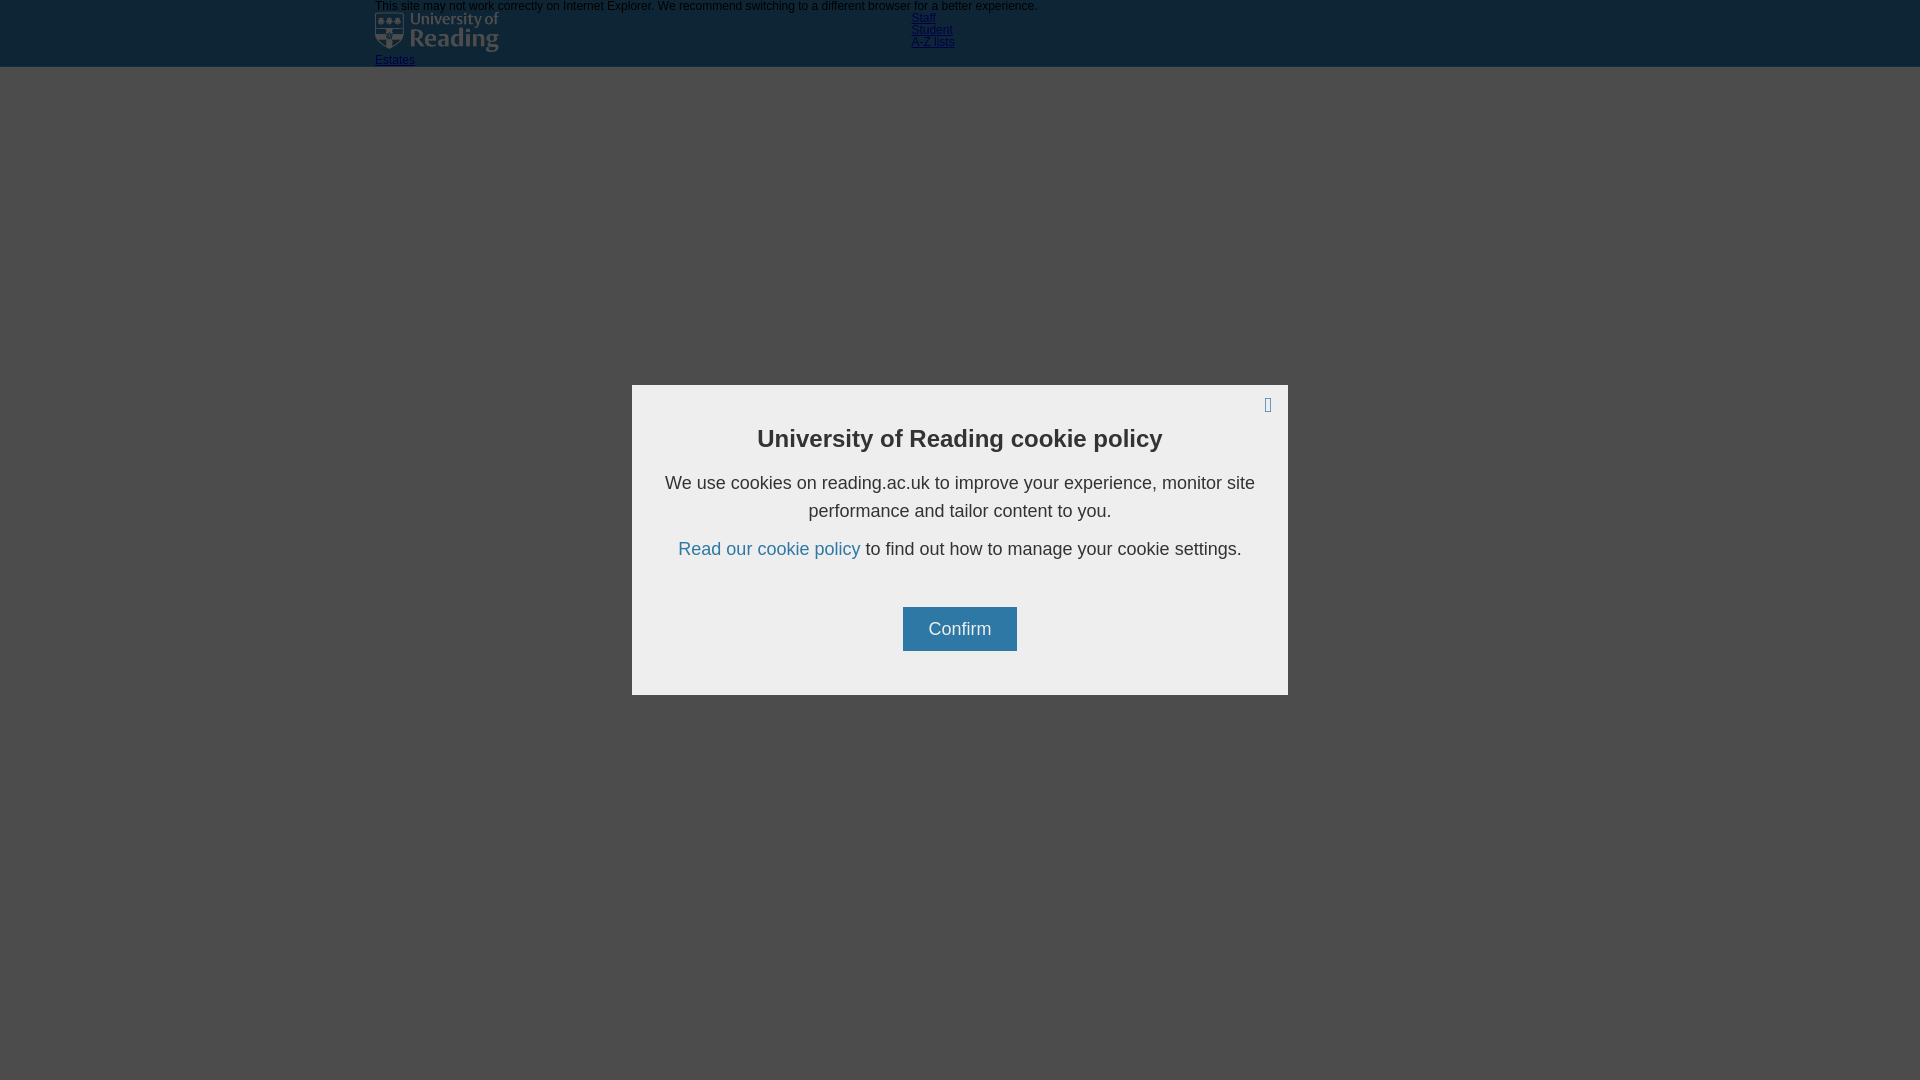 The width and height of the screenshot is (1920, 1080). What do you see at coordinates (931, 29) in the screenshot?
I see `Student` at bounding box center [931, 29].